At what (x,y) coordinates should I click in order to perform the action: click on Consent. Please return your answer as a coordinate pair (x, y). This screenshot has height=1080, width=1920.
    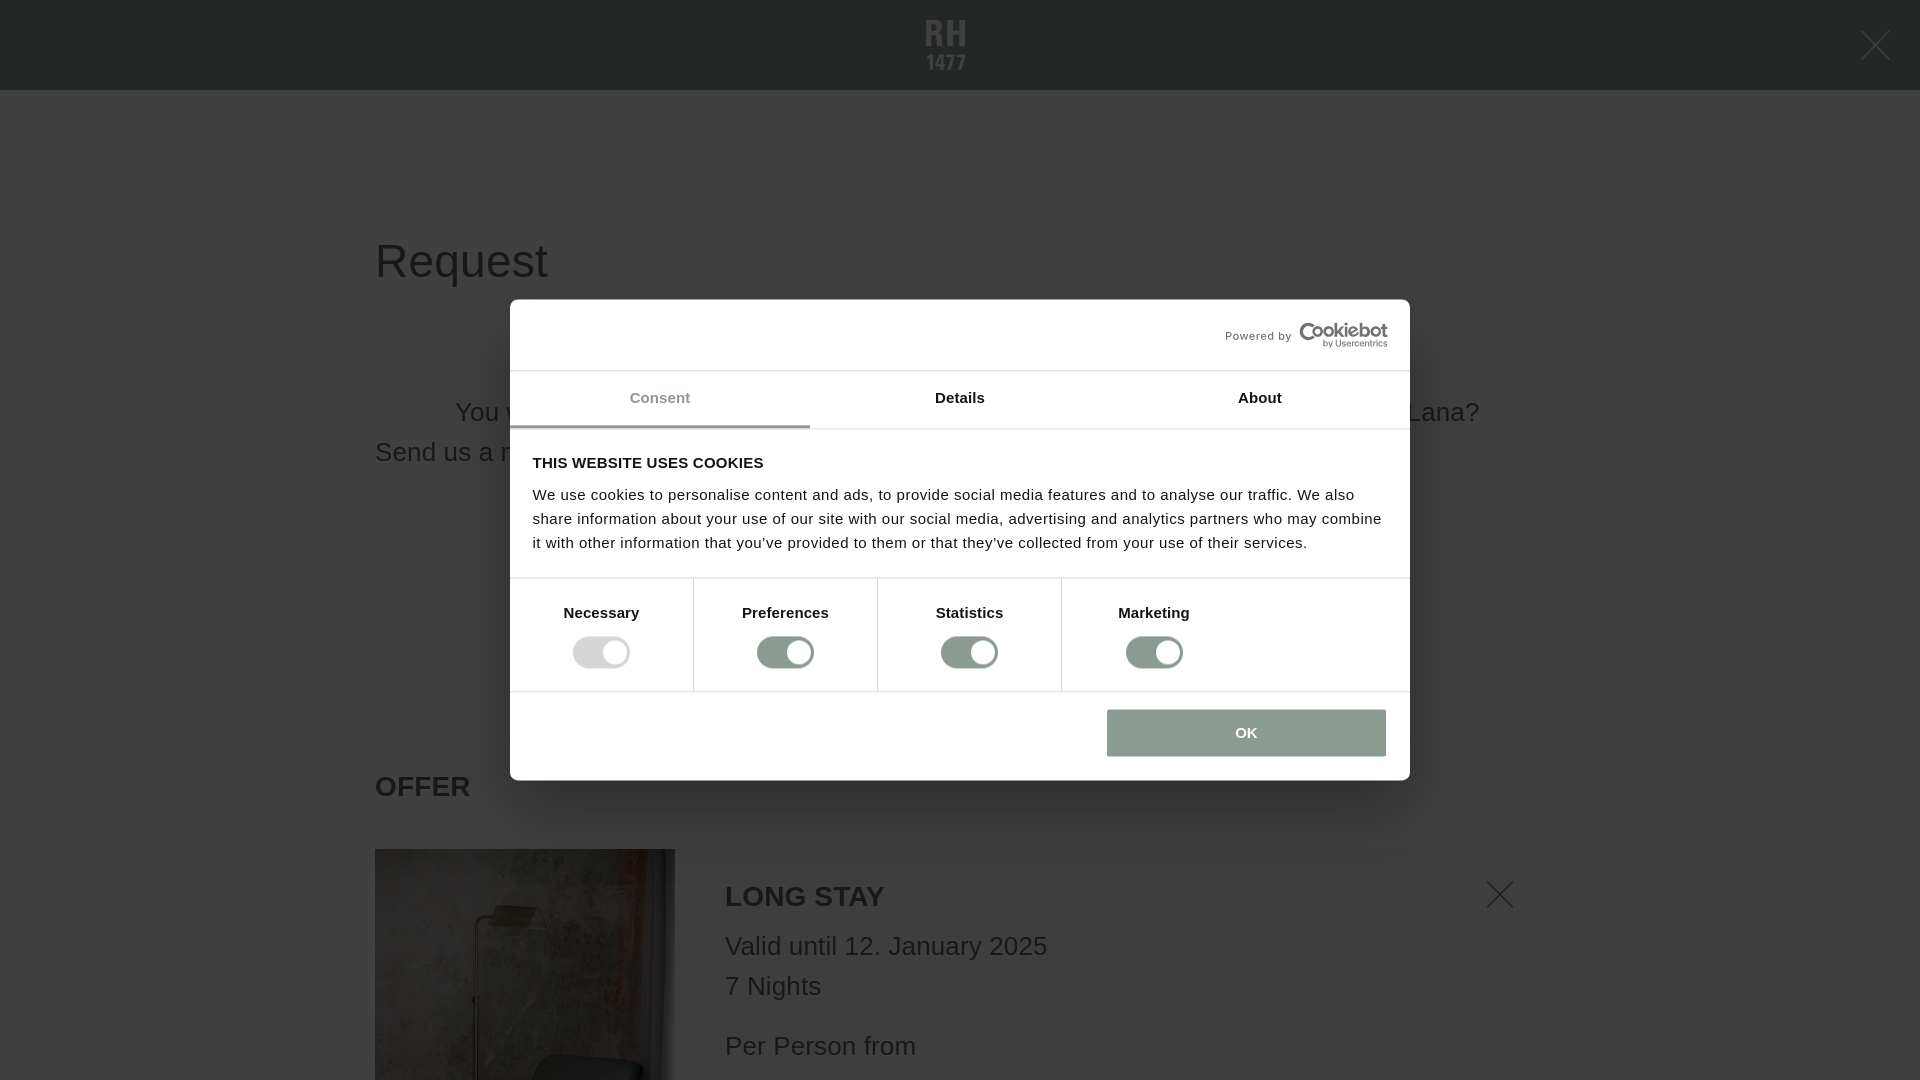
    Looking at the image, I should click on (660, 399).